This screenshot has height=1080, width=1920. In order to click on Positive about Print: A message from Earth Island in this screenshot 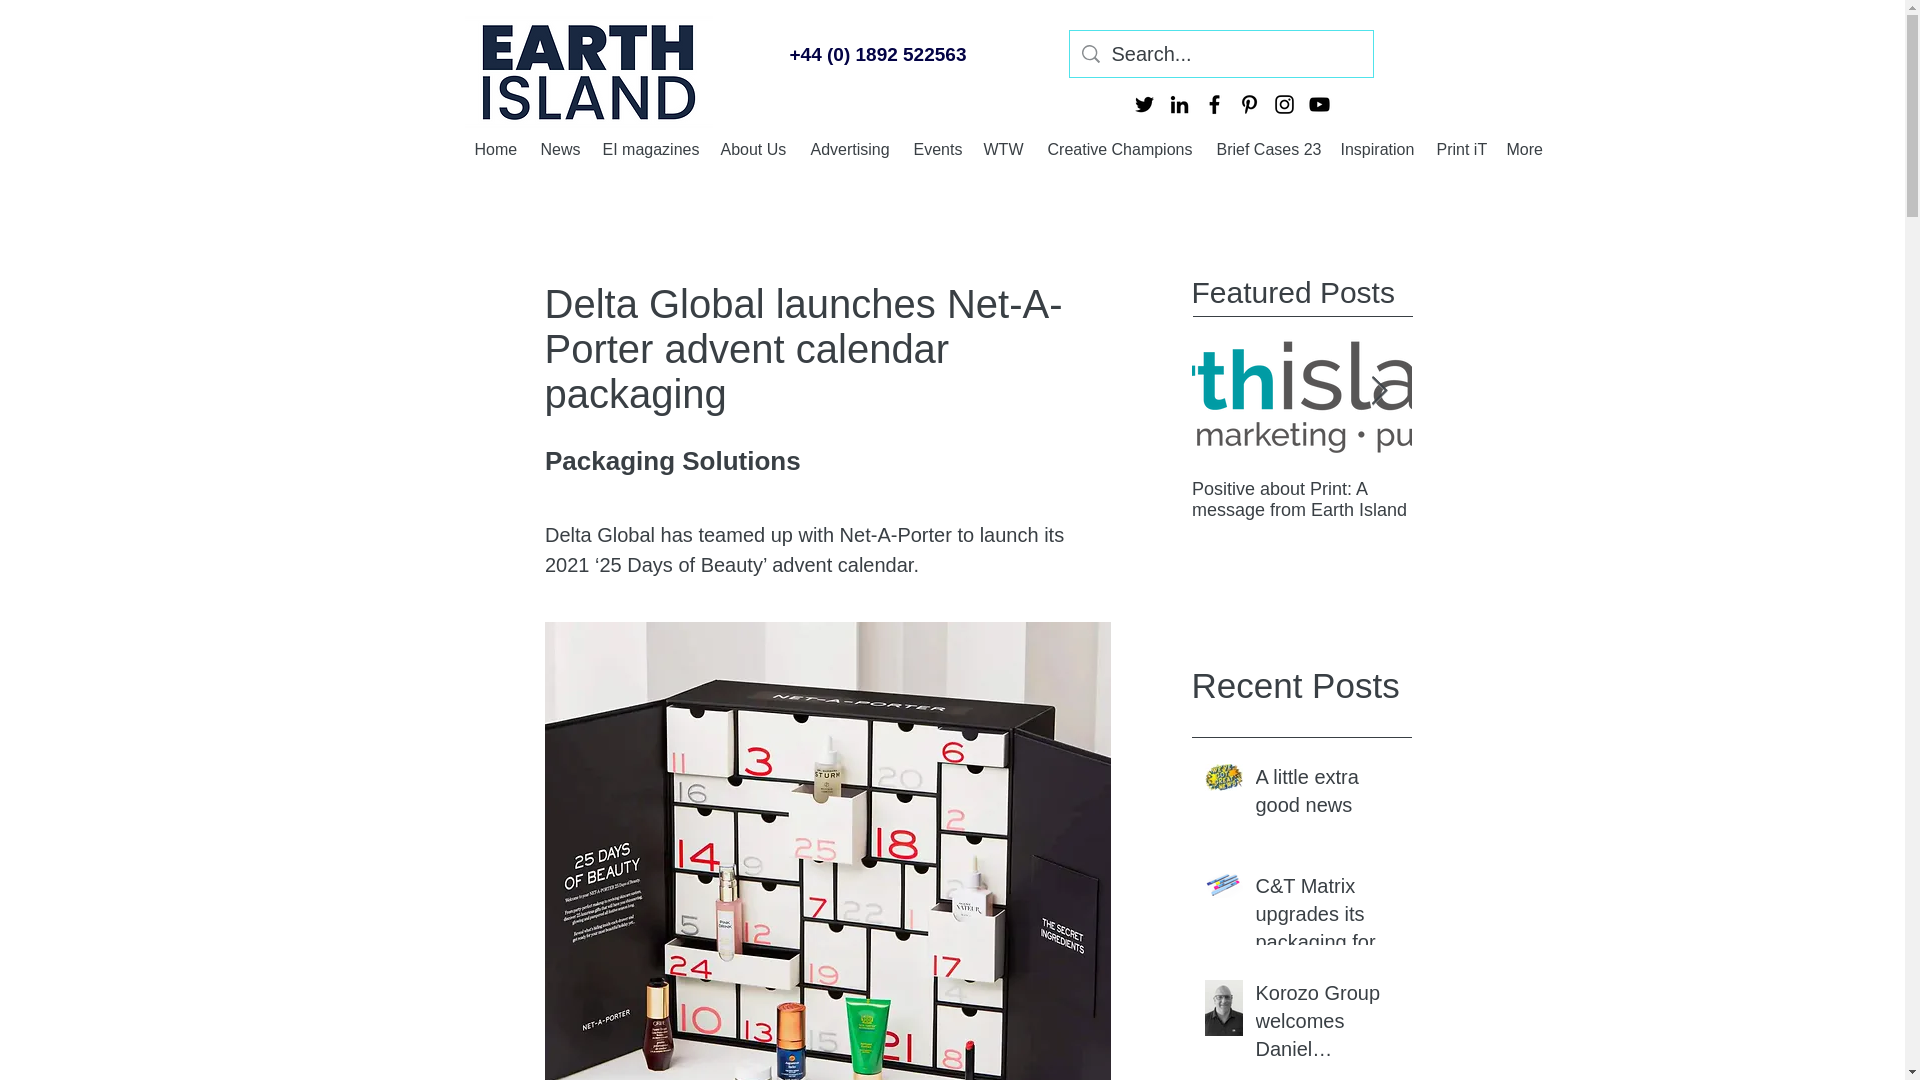, I will do `click(1522, 498)`.